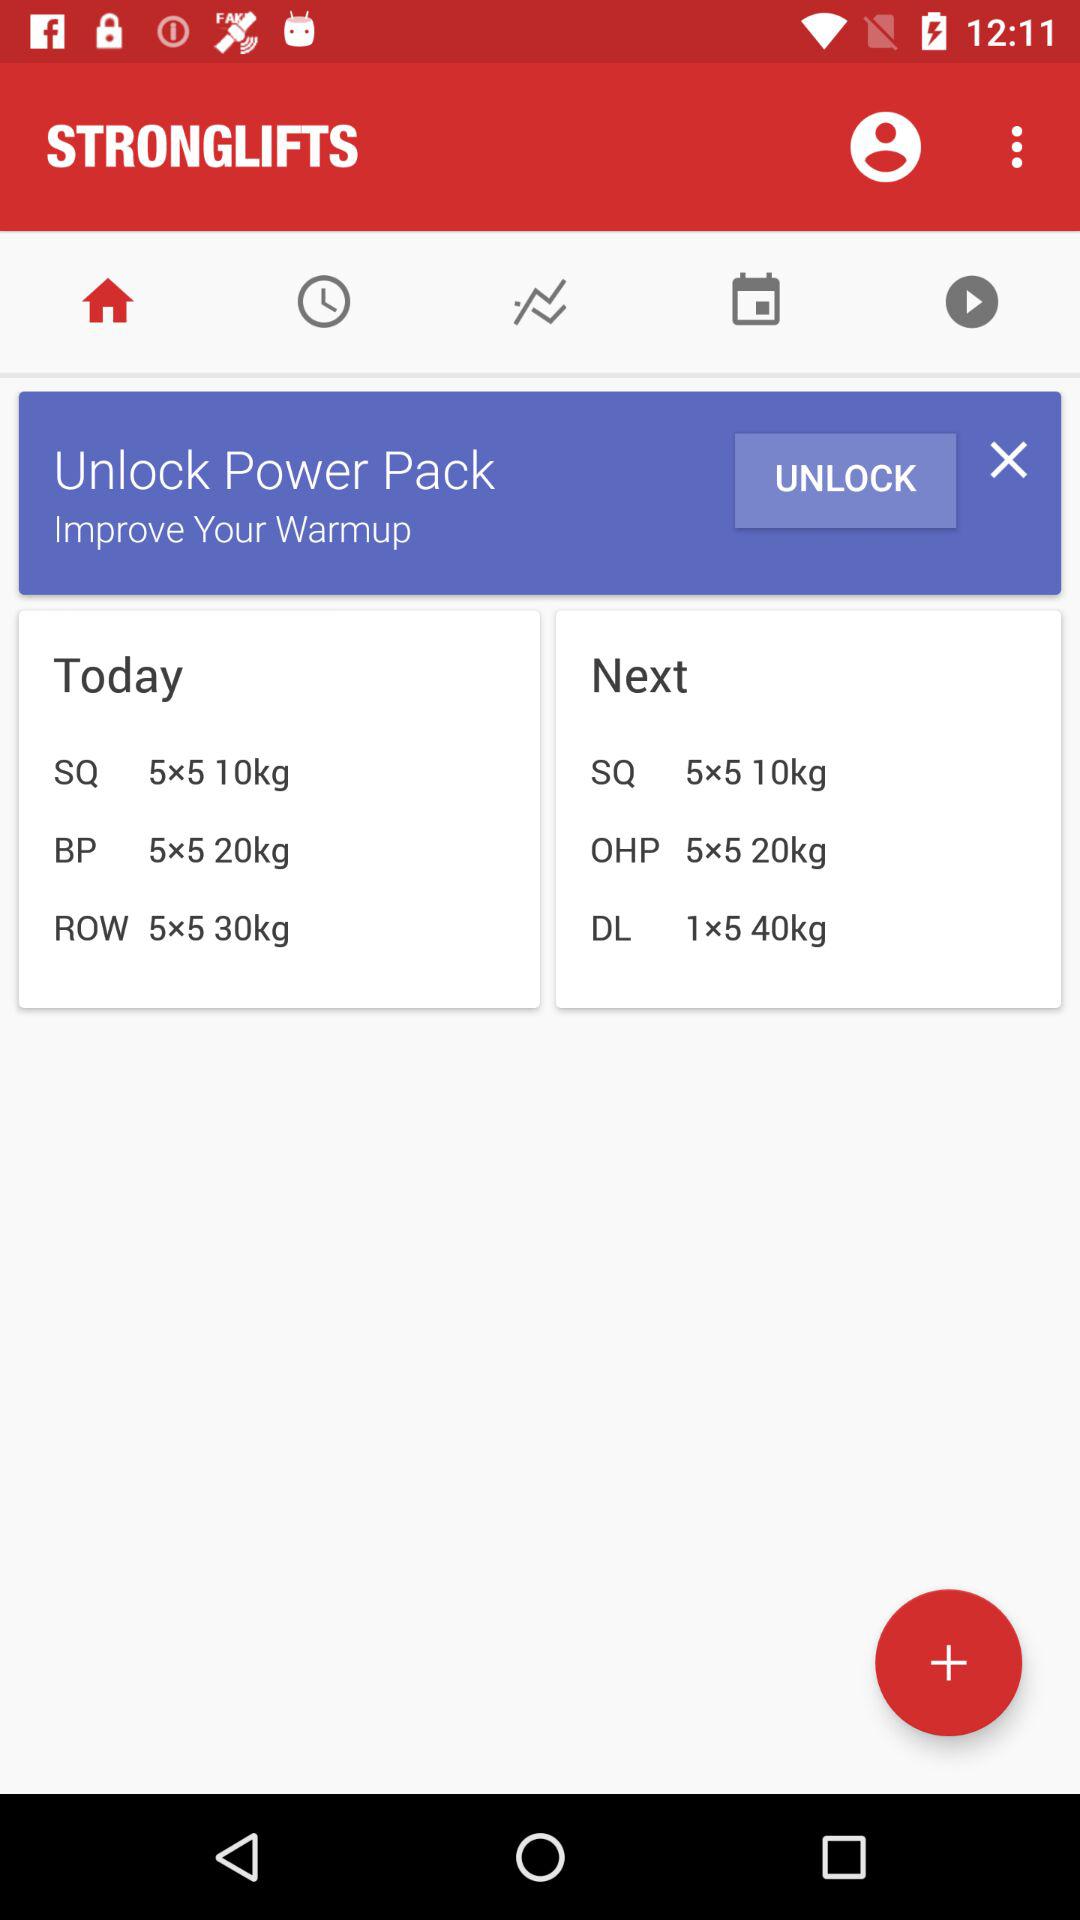 This screenshot has height=1920, width=1080. What do you see at coordinates (972, 302) in the screenshot?
I see `play the program` at bounding box center [972, 302].